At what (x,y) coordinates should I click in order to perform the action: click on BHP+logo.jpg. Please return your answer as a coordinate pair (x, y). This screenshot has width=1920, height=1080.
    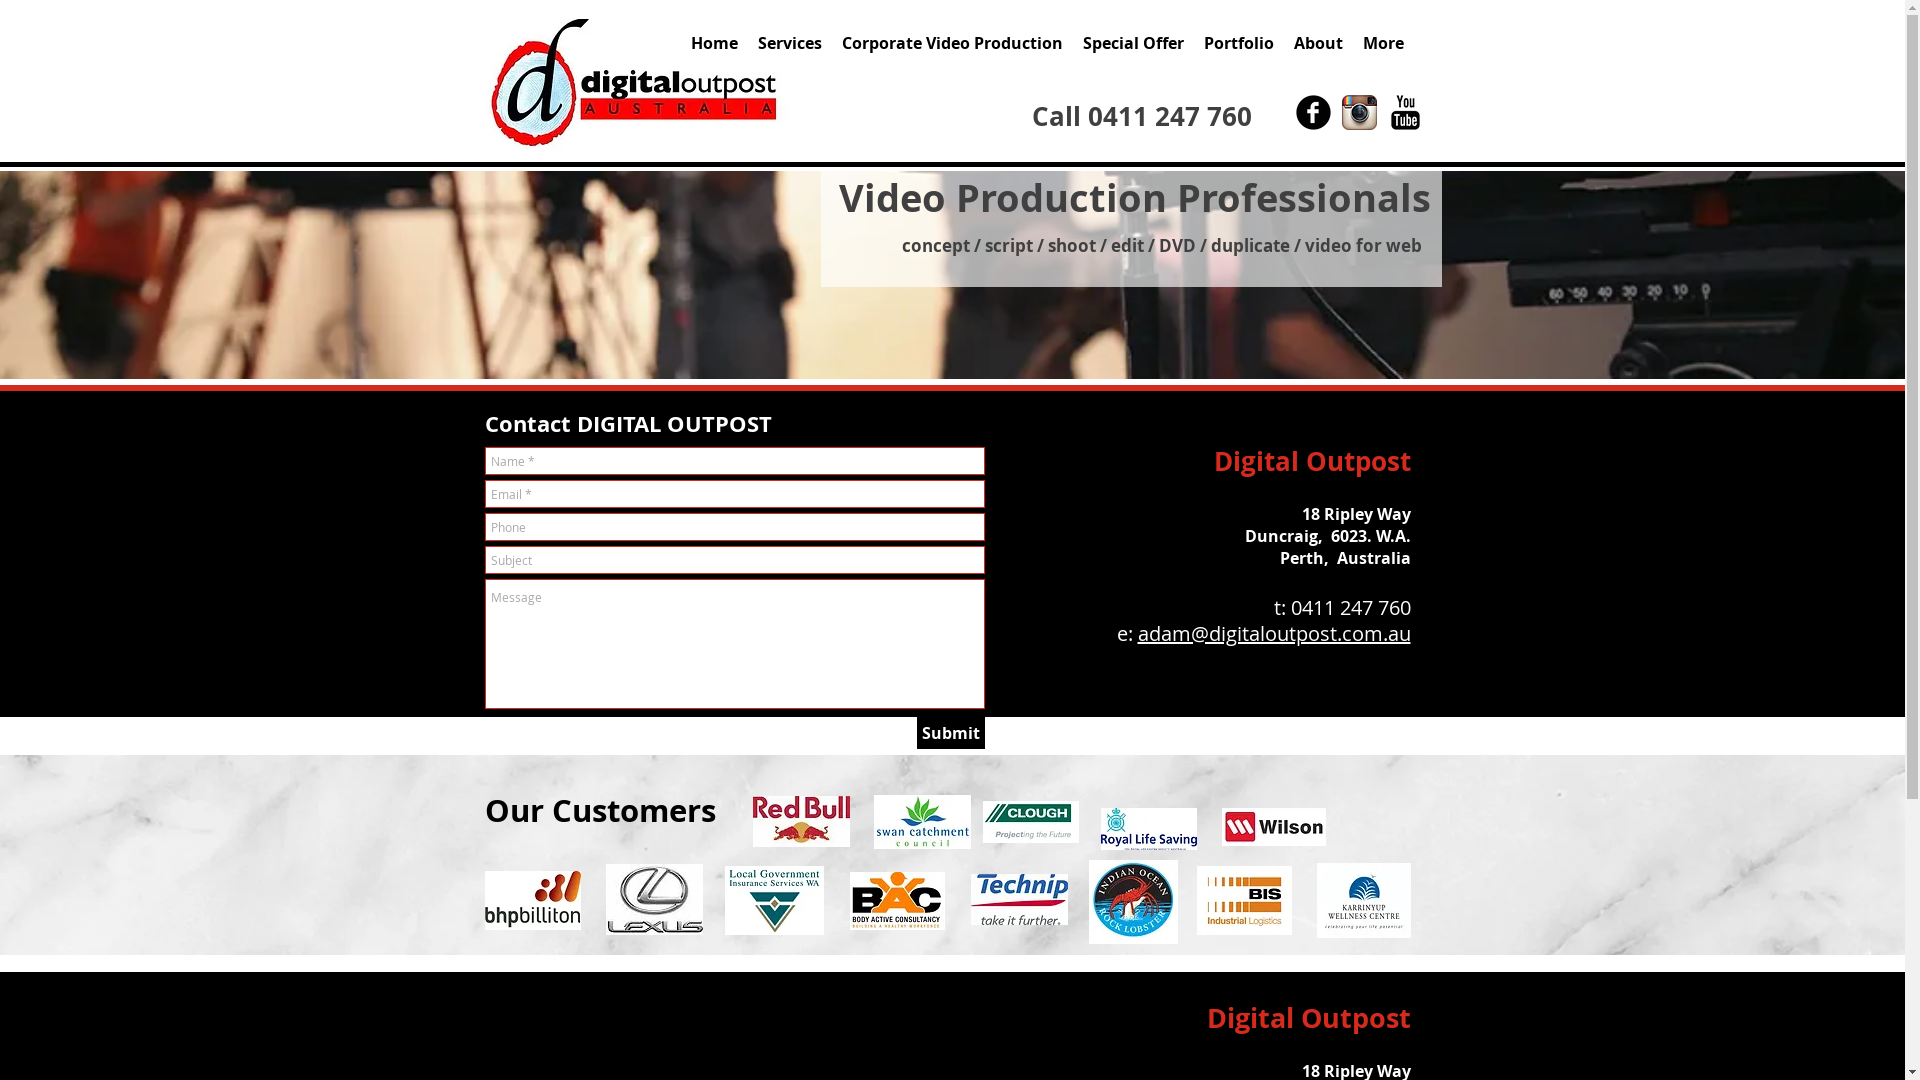
    Looking at the image, I should click on (532, 900).